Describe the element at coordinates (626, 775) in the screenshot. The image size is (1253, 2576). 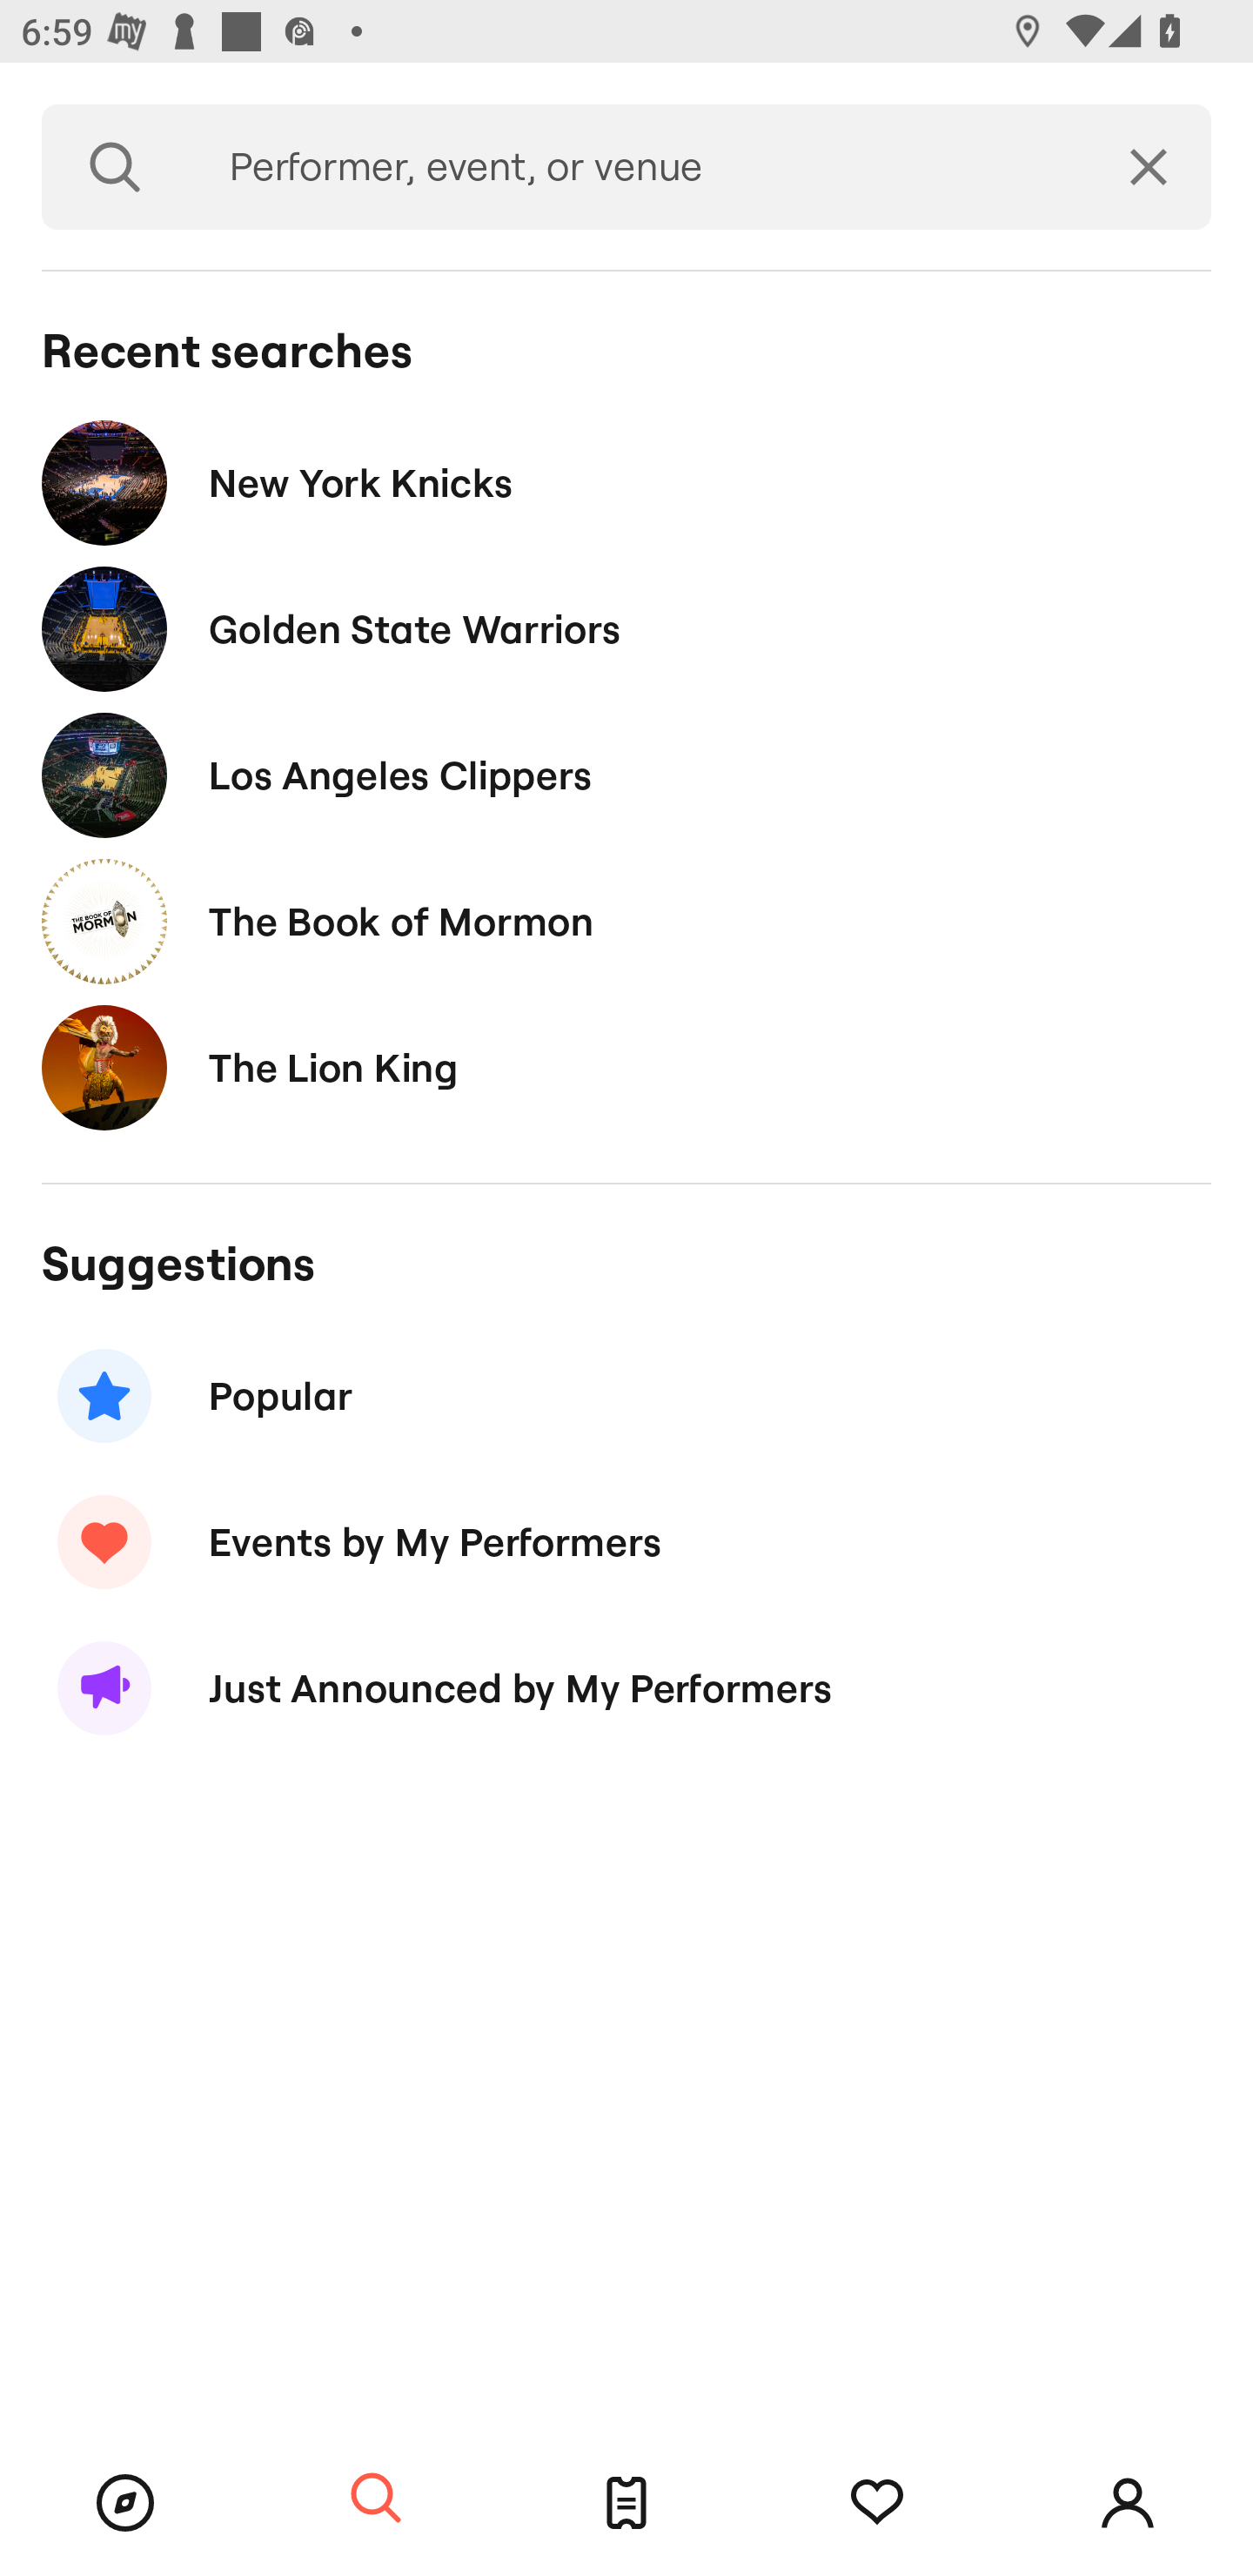
I see `Los Angeles Clippers` at that location.